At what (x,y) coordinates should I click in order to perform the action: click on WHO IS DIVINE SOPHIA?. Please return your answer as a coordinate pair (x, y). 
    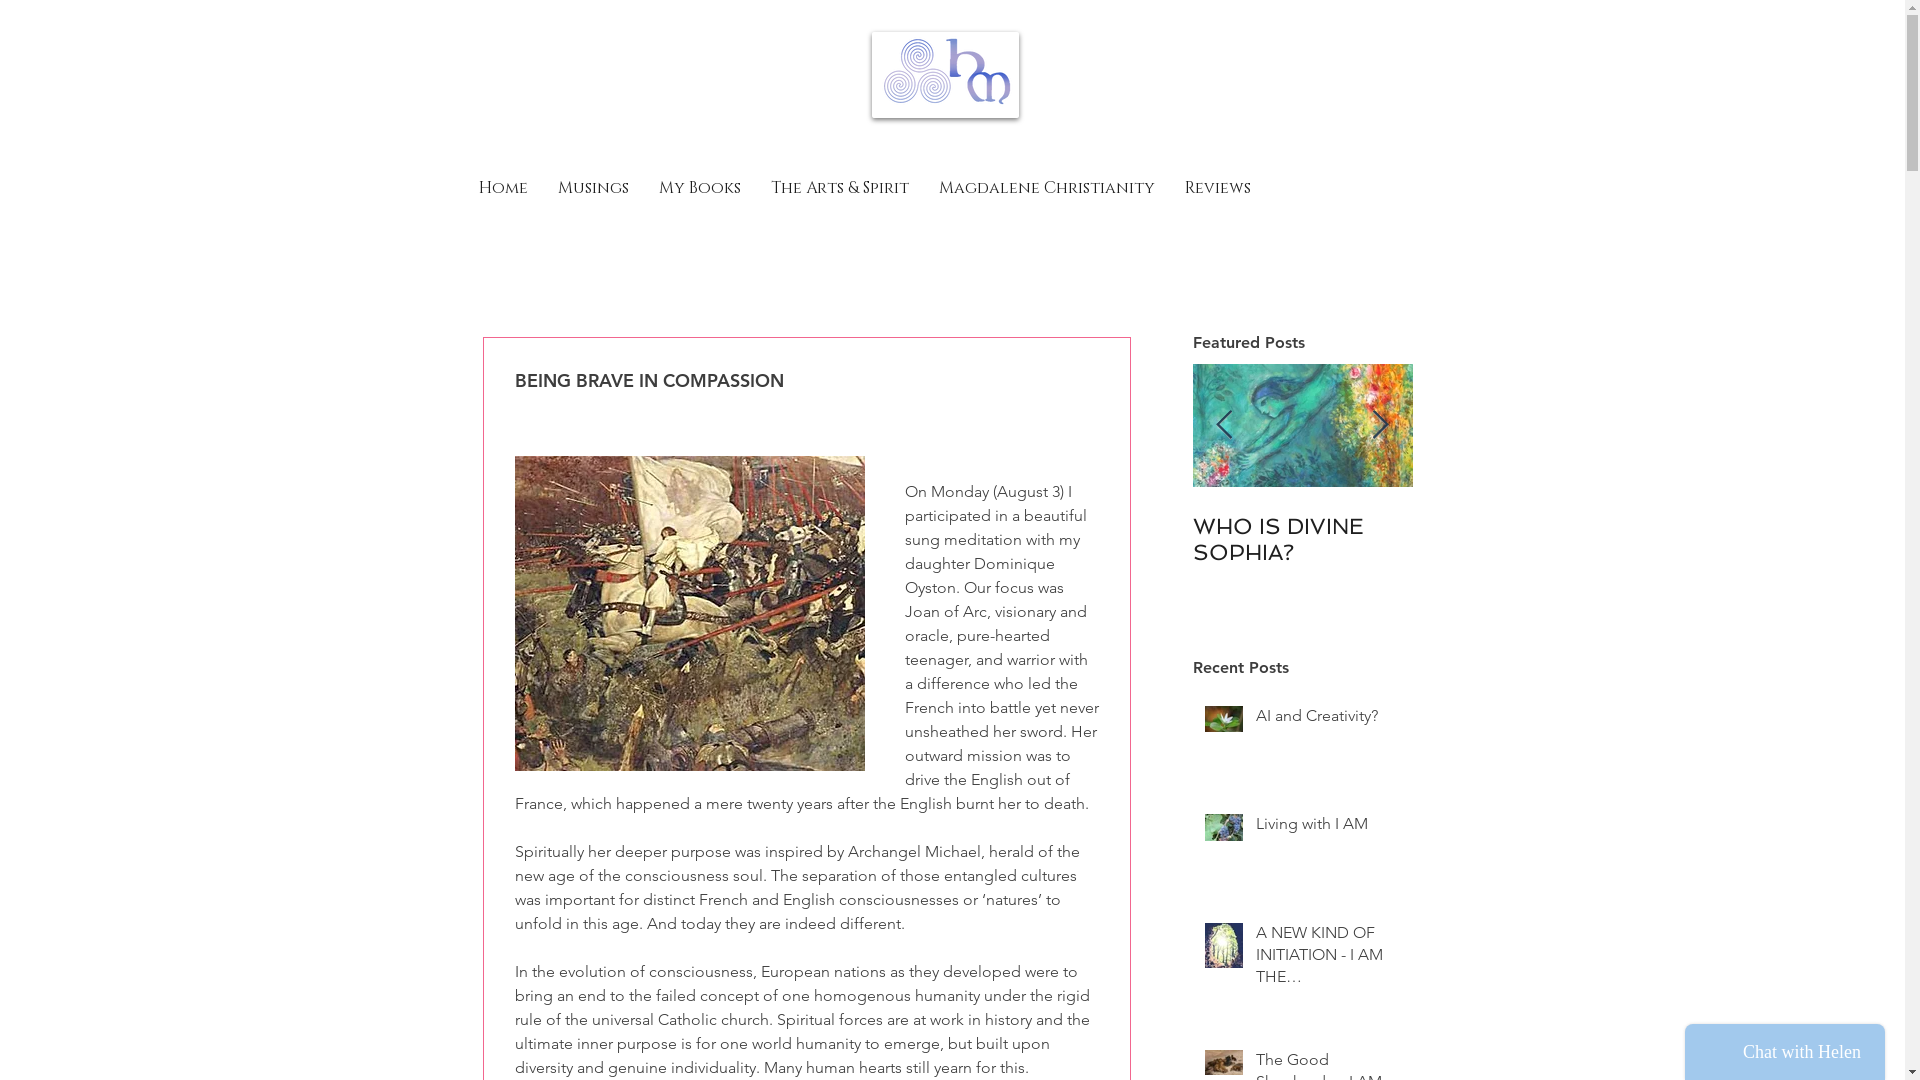
    Looking at the image, I should click on (1522, 539).